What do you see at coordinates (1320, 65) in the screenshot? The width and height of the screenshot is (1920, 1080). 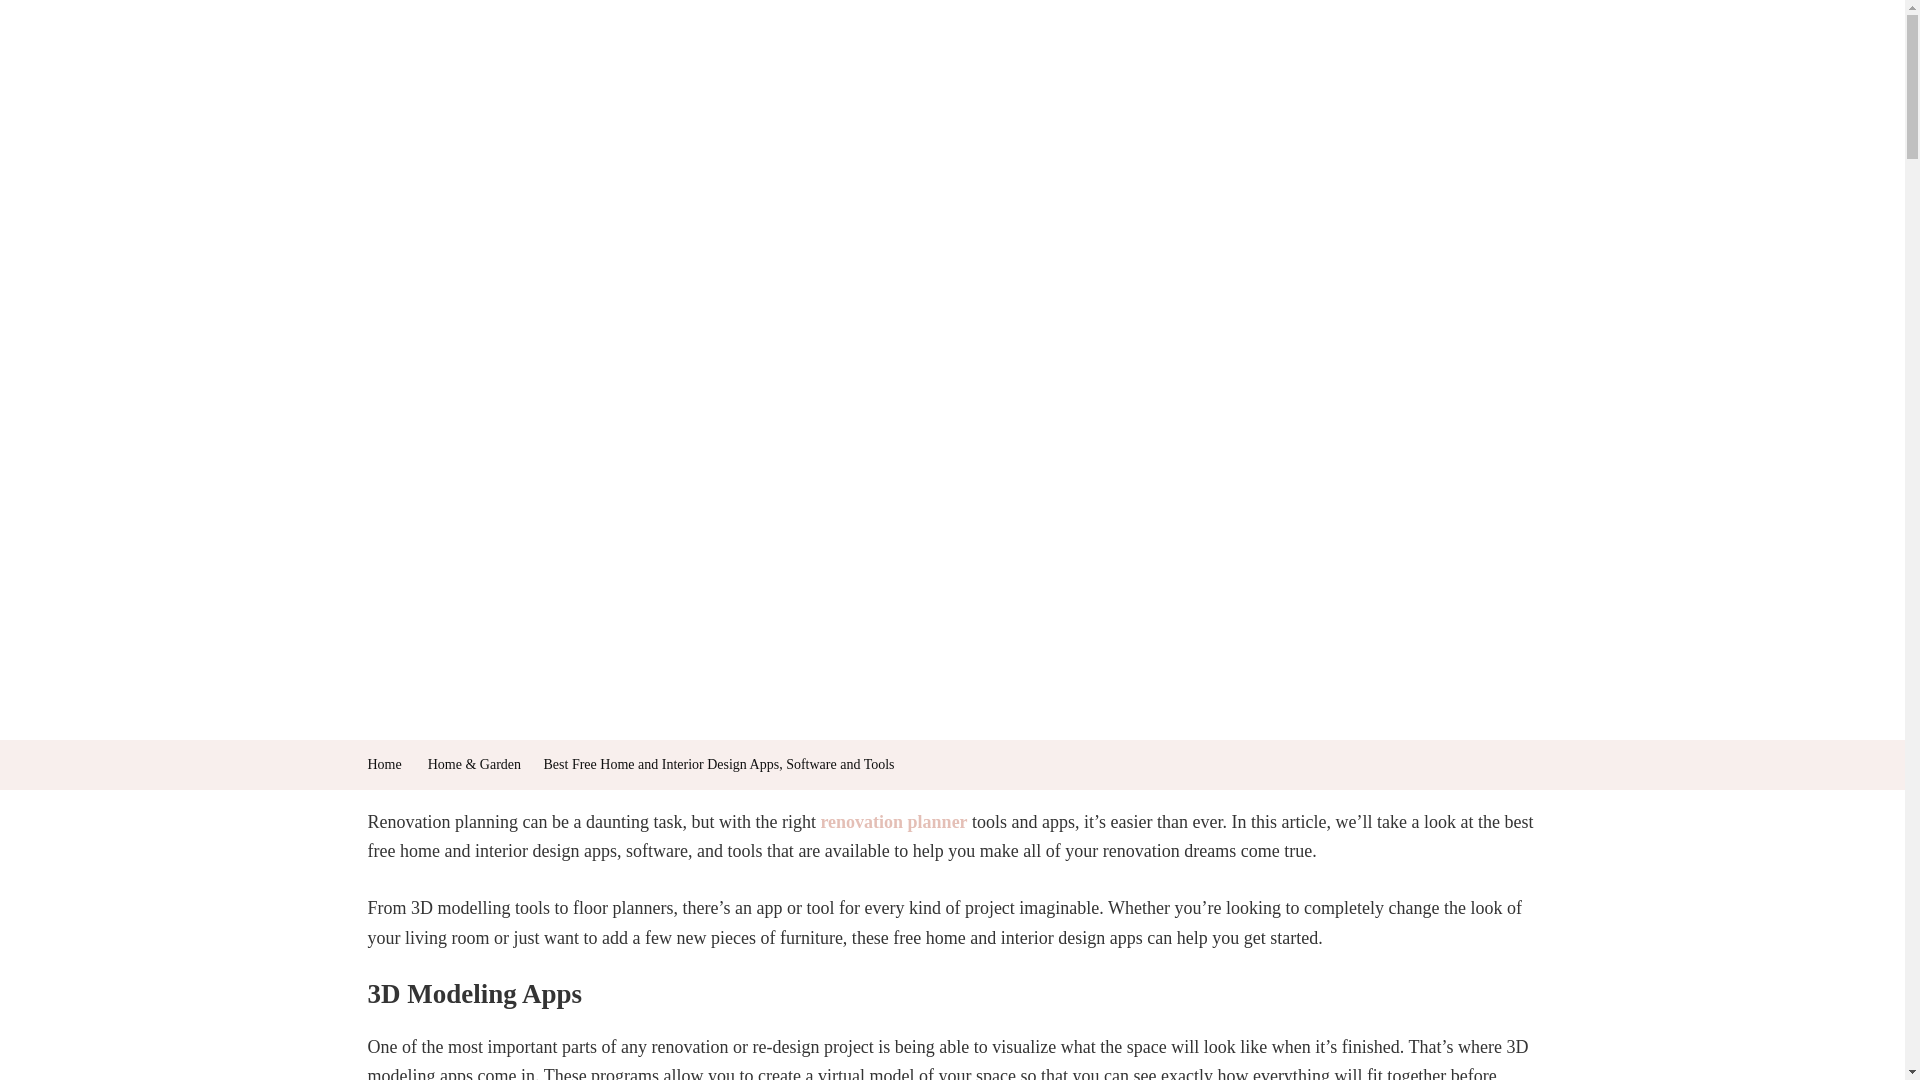 I see `Contact Me` at bounding box center [1320, 65].